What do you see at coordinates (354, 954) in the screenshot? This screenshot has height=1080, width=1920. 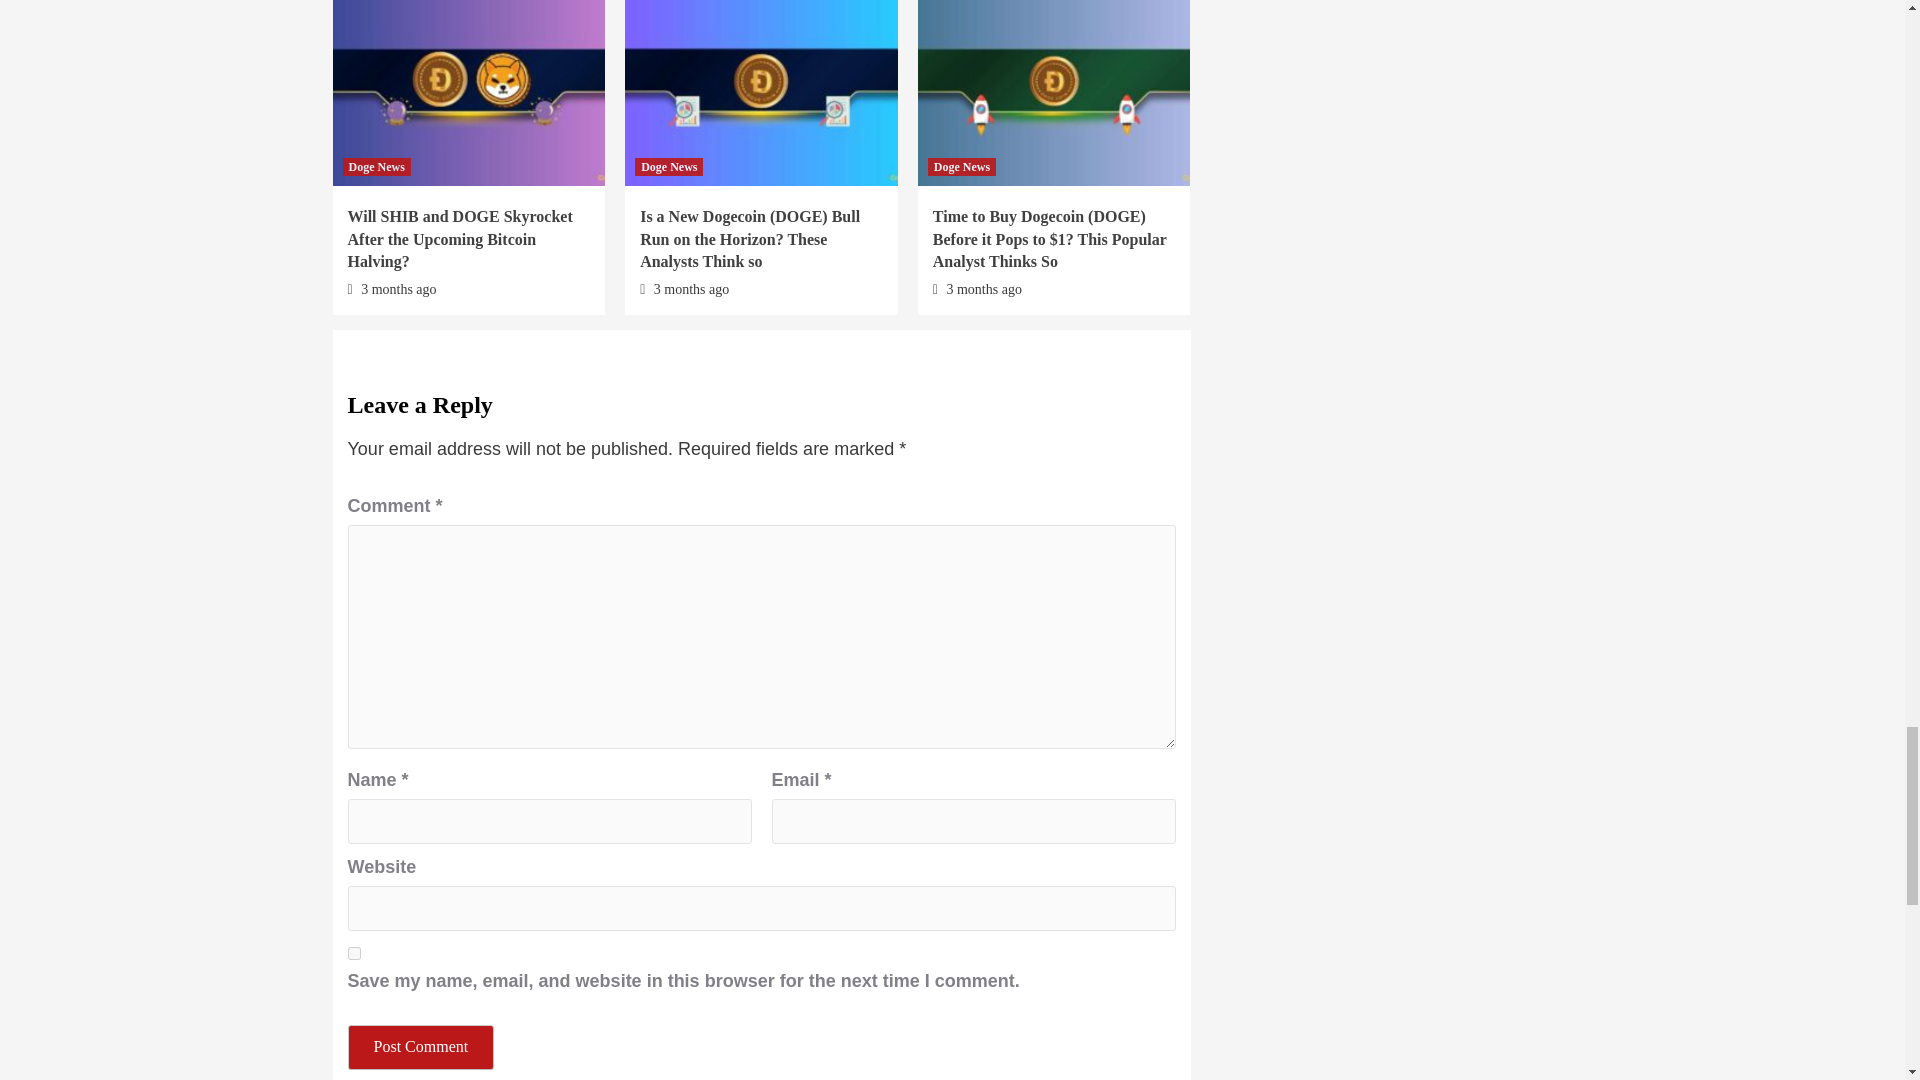 I see `yes` at bounding box center [354, 954].